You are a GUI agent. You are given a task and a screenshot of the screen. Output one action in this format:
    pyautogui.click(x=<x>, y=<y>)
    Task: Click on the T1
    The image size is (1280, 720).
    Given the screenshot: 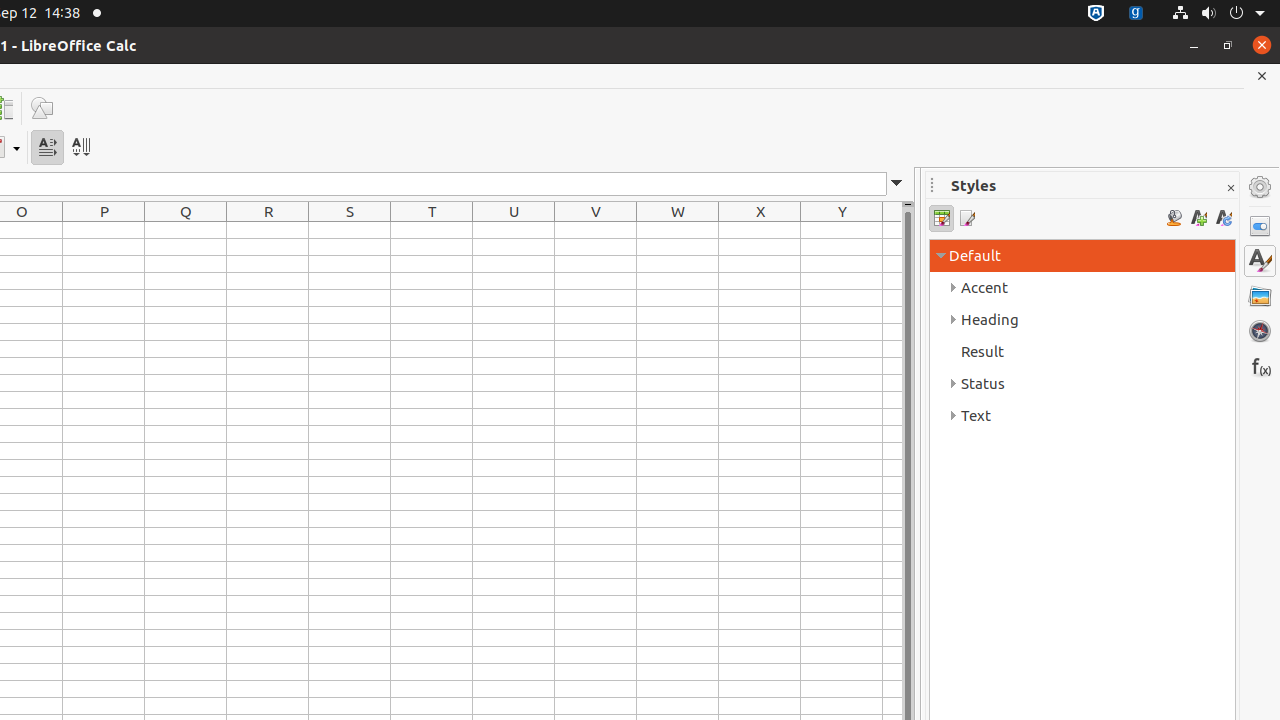 What is the action you would take?
    pyautogui.click(x=432, y=230)
    